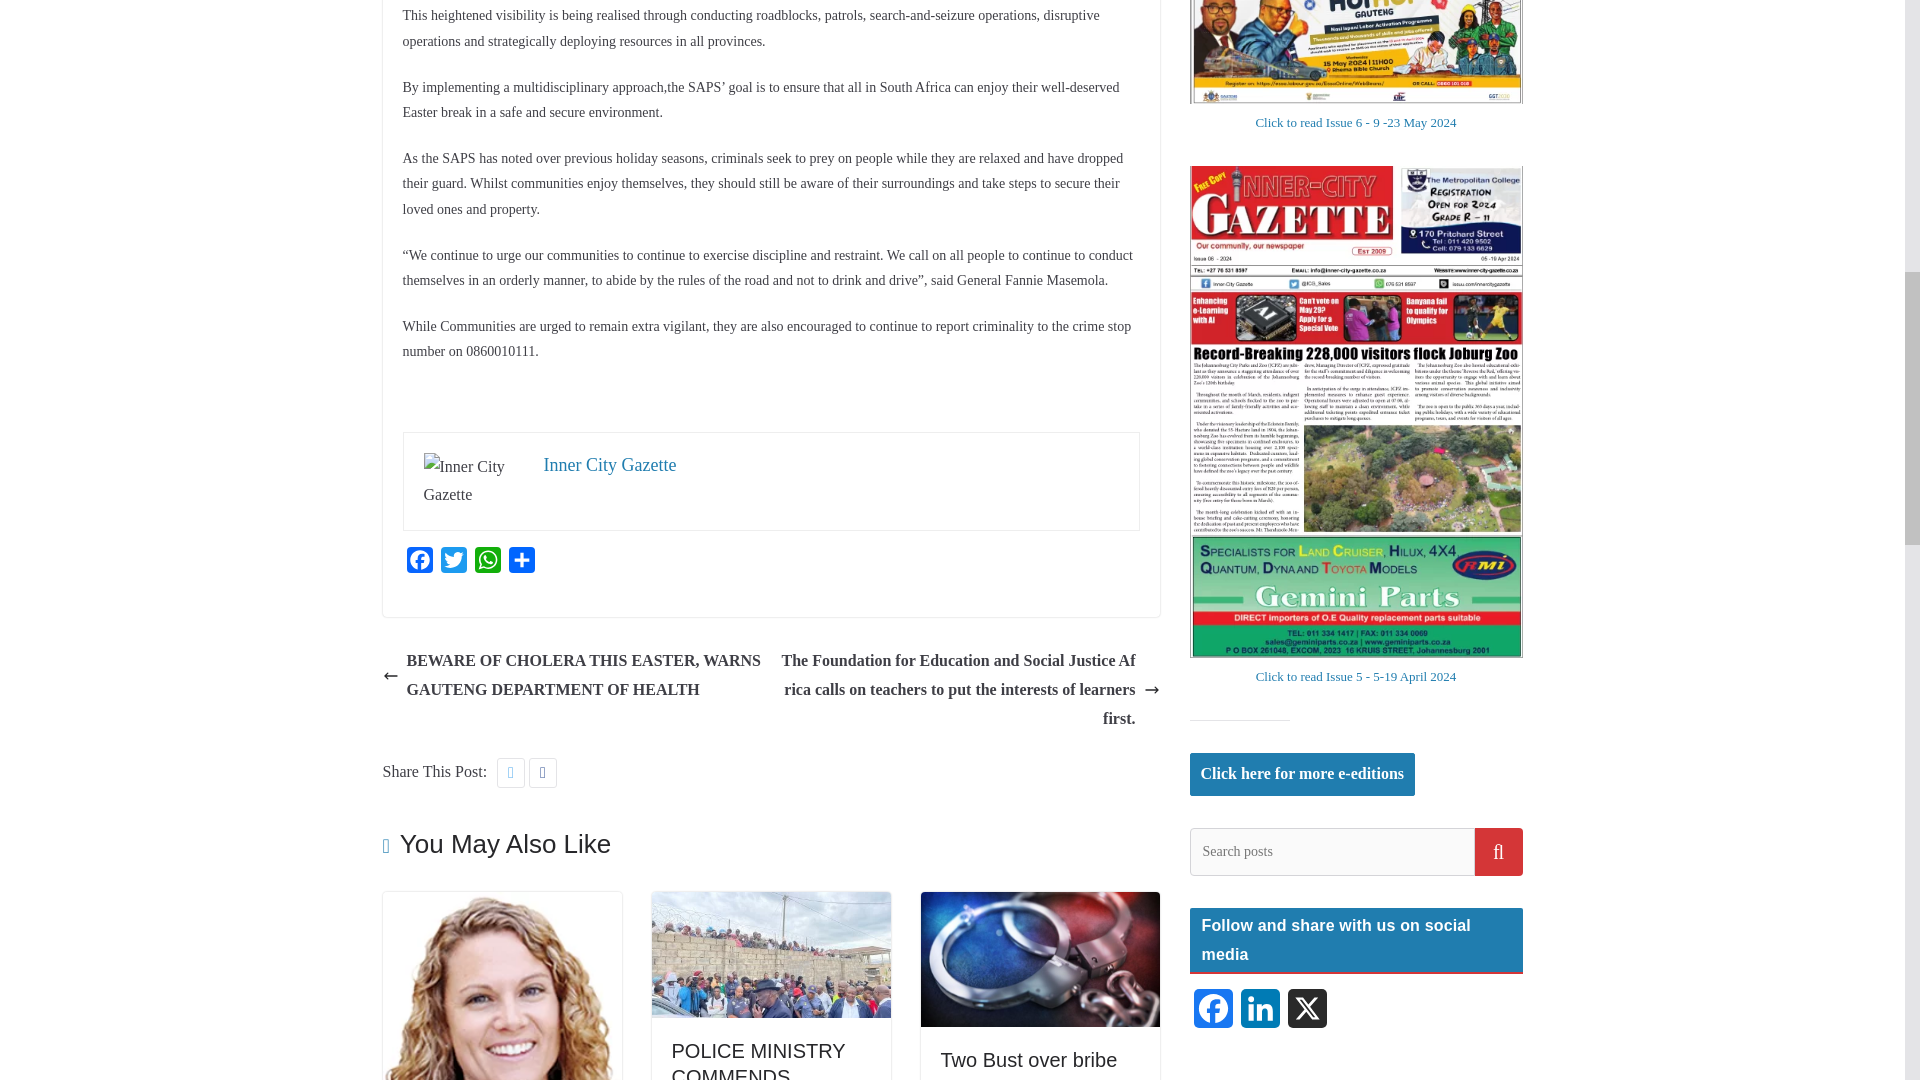 Image resolution: width=1920 pixels, height=1080 pixels. Describe the element at coordinates (501, 905) in the screenshot. I see `Robot resources soon to be alongside HR` at that location.